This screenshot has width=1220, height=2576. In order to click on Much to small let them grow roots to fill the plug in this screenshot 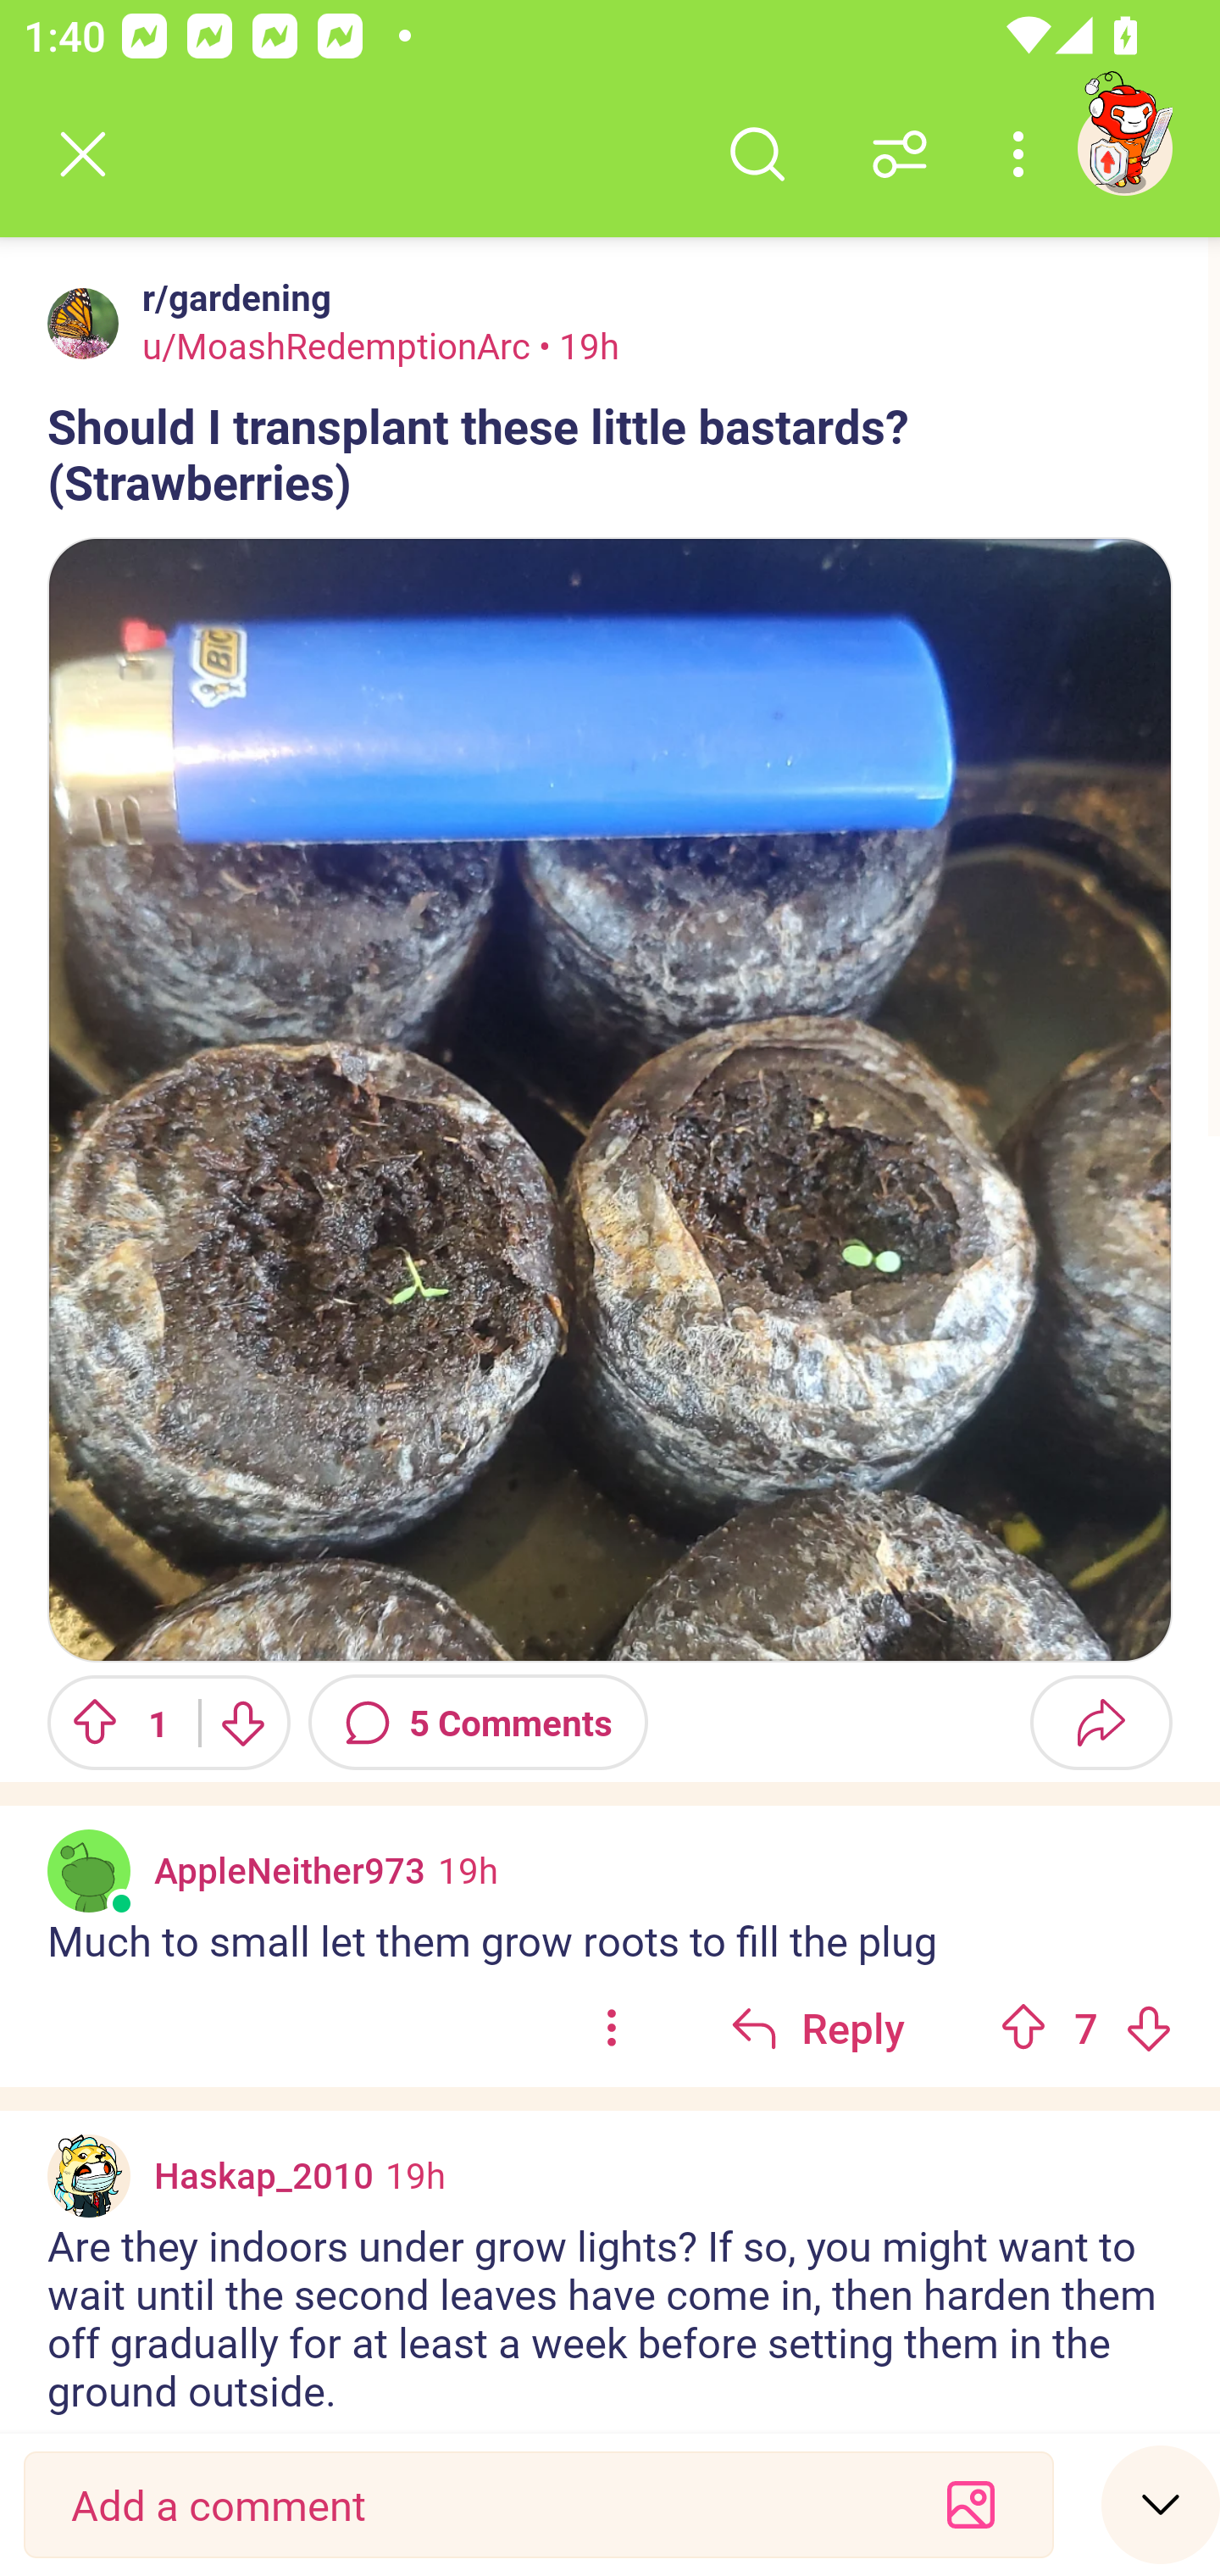, I will do `click(610, 1939)`.